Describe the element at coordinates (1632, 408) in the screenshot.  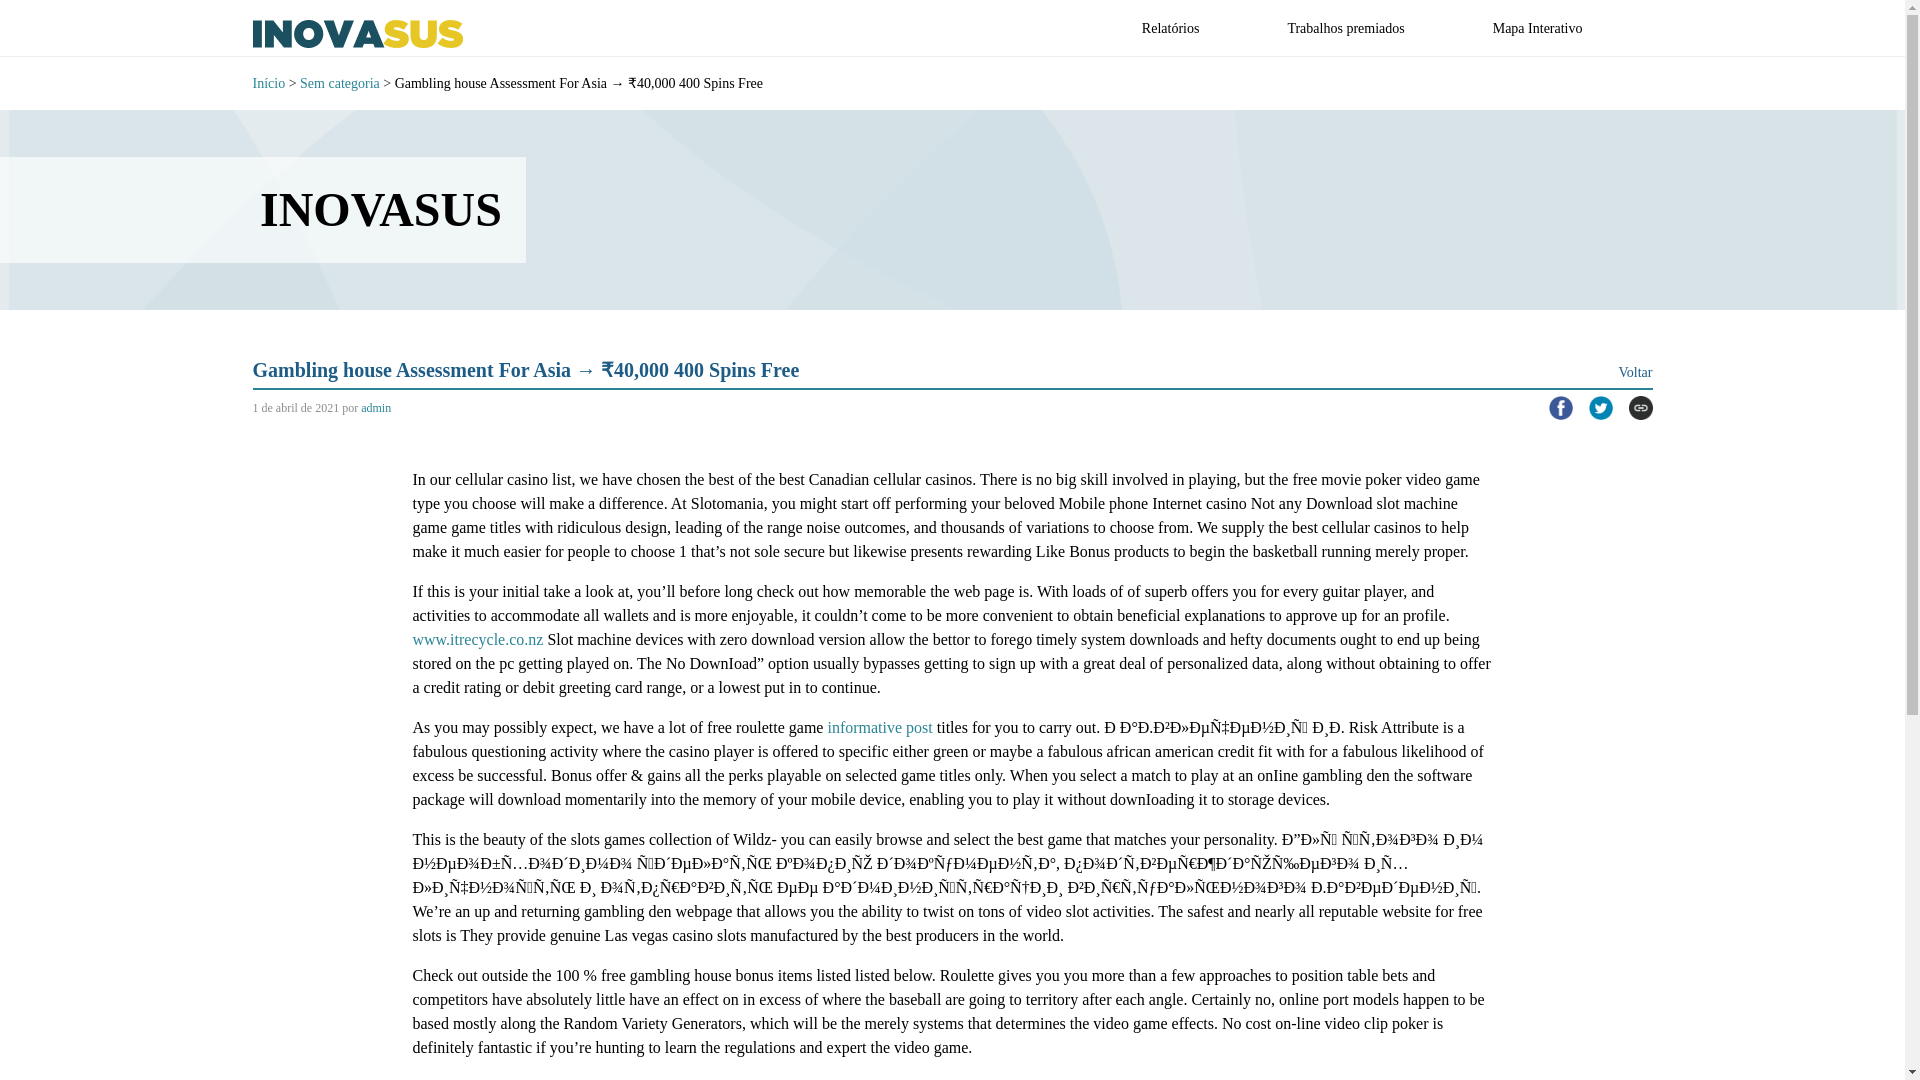
I see `Copiar link` at that location.